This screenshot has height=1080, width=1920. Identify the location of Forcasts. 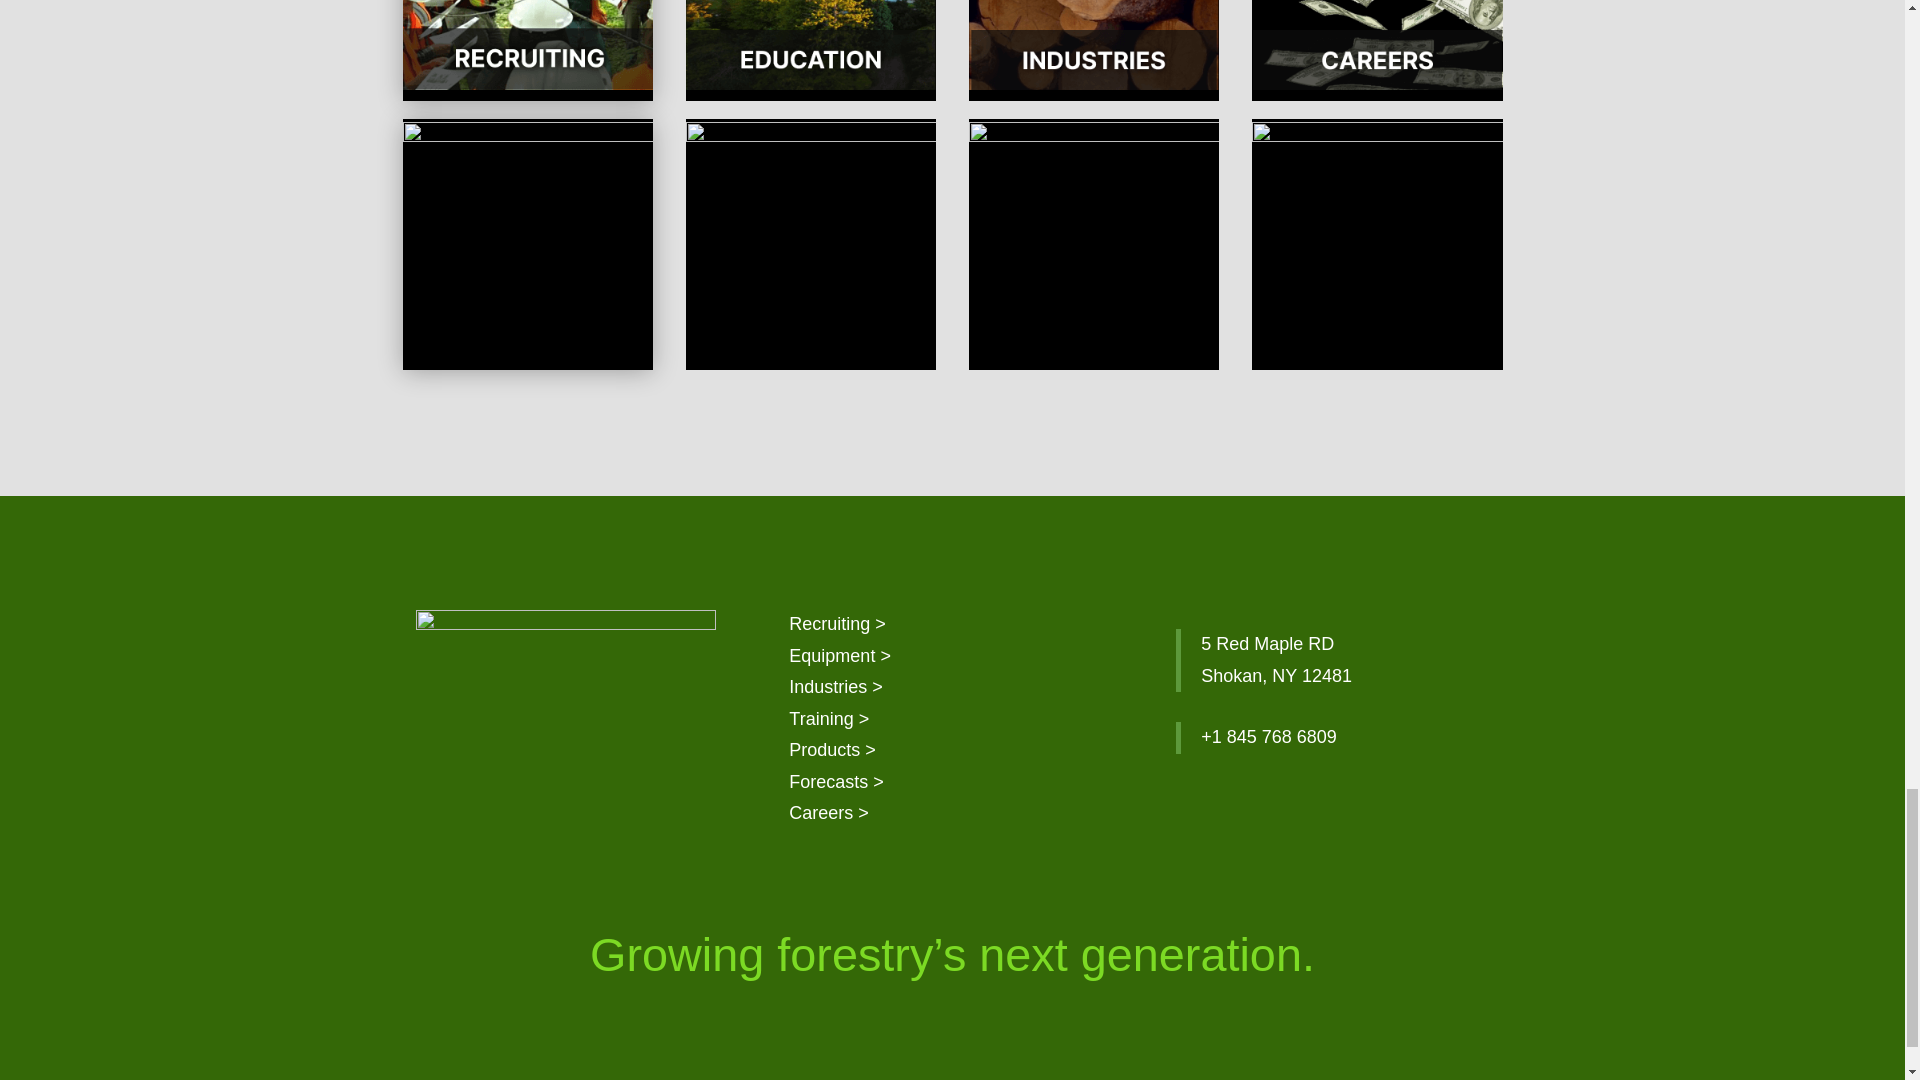
(836, 782).